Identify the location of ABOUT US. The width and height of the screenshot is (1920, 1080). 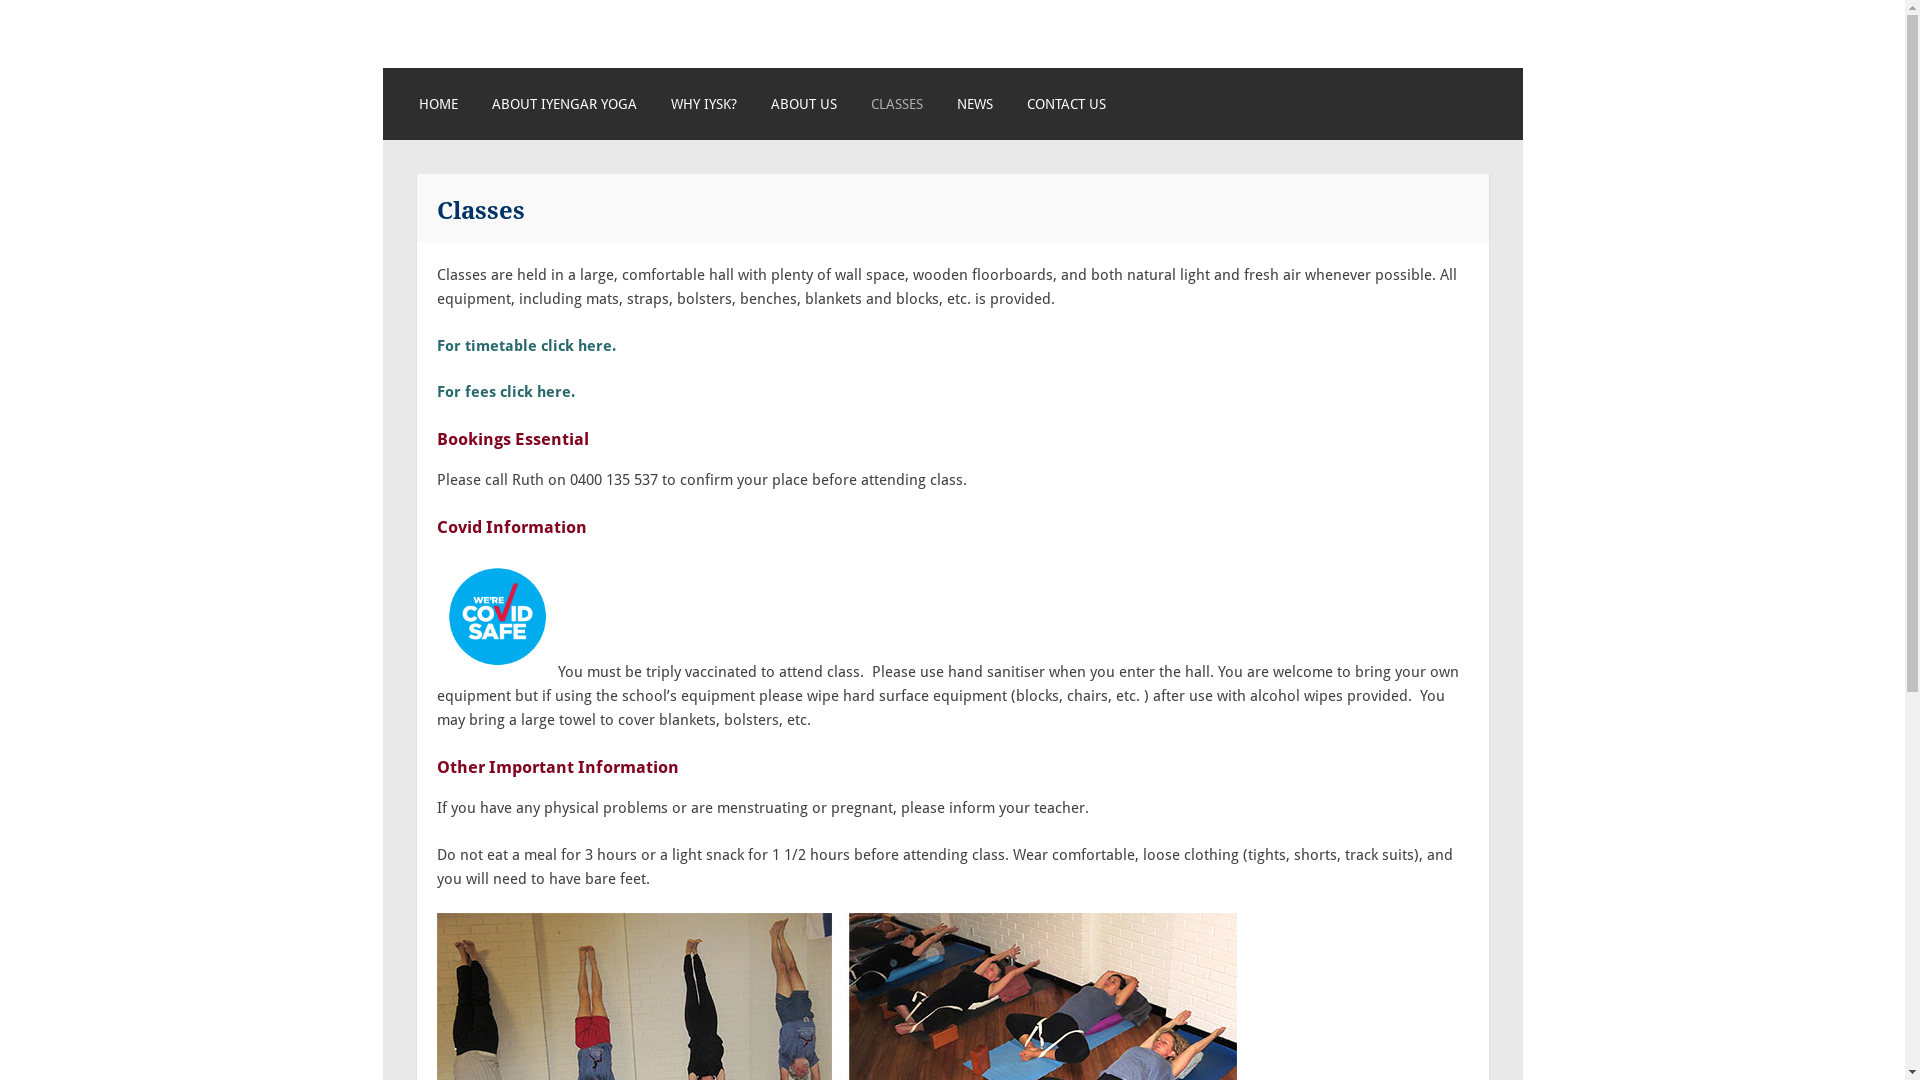
(804, 104).